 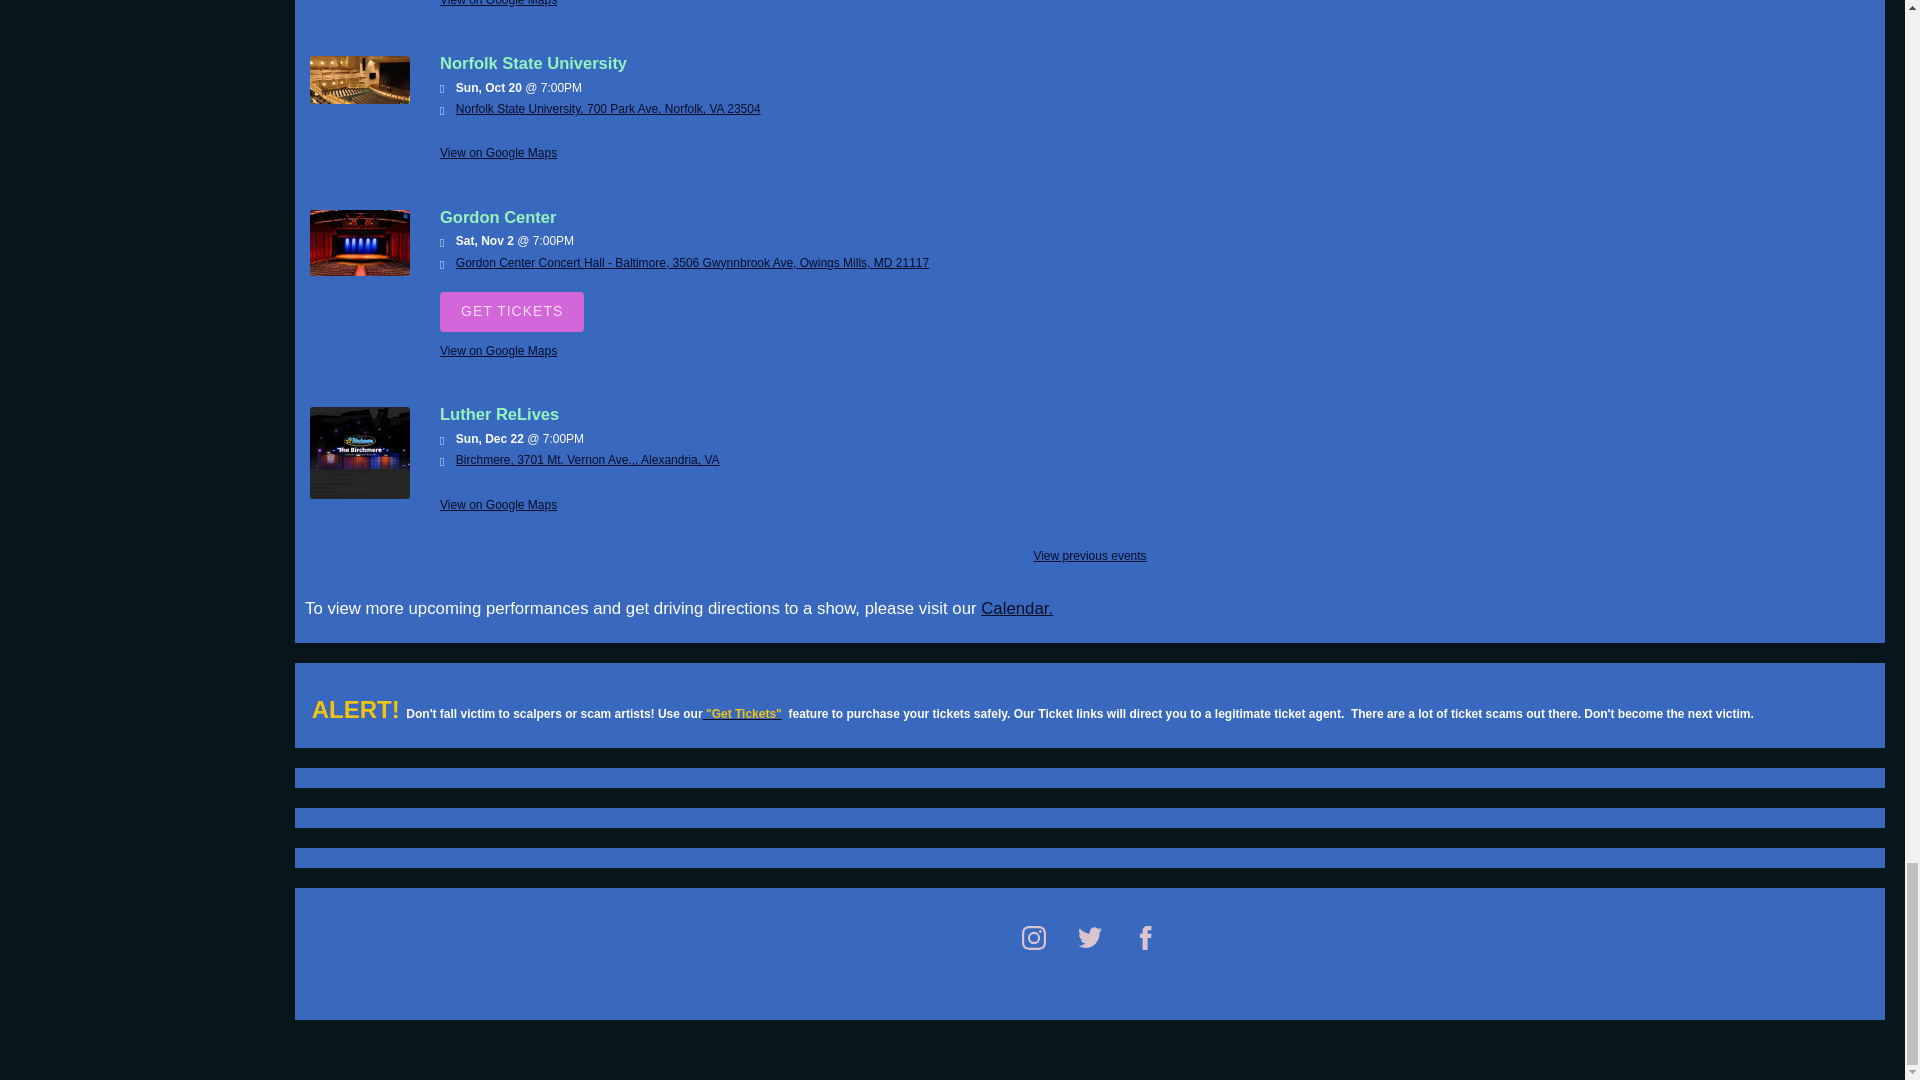 I want to click on Luther ReLives, so click(x=360, y=495).